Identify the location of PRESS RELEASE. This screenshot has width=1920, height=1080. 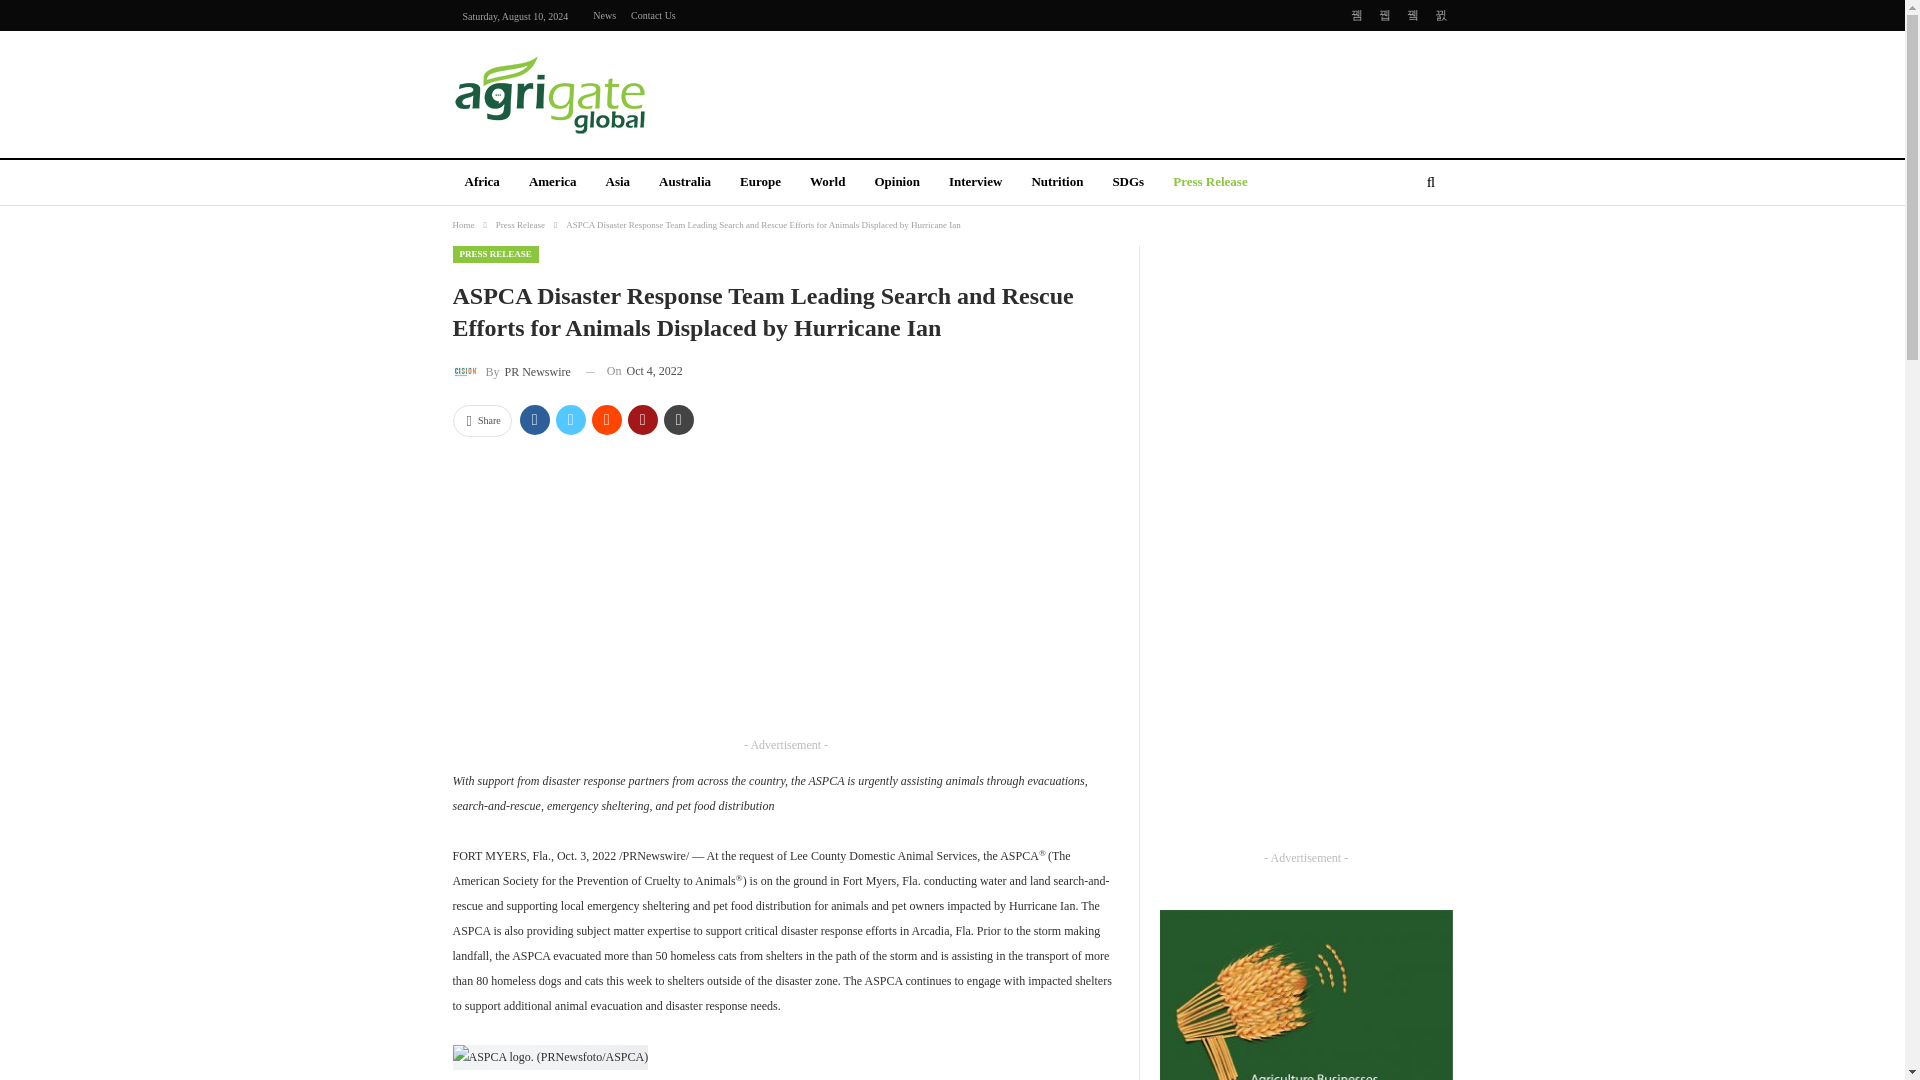
(494, 254).